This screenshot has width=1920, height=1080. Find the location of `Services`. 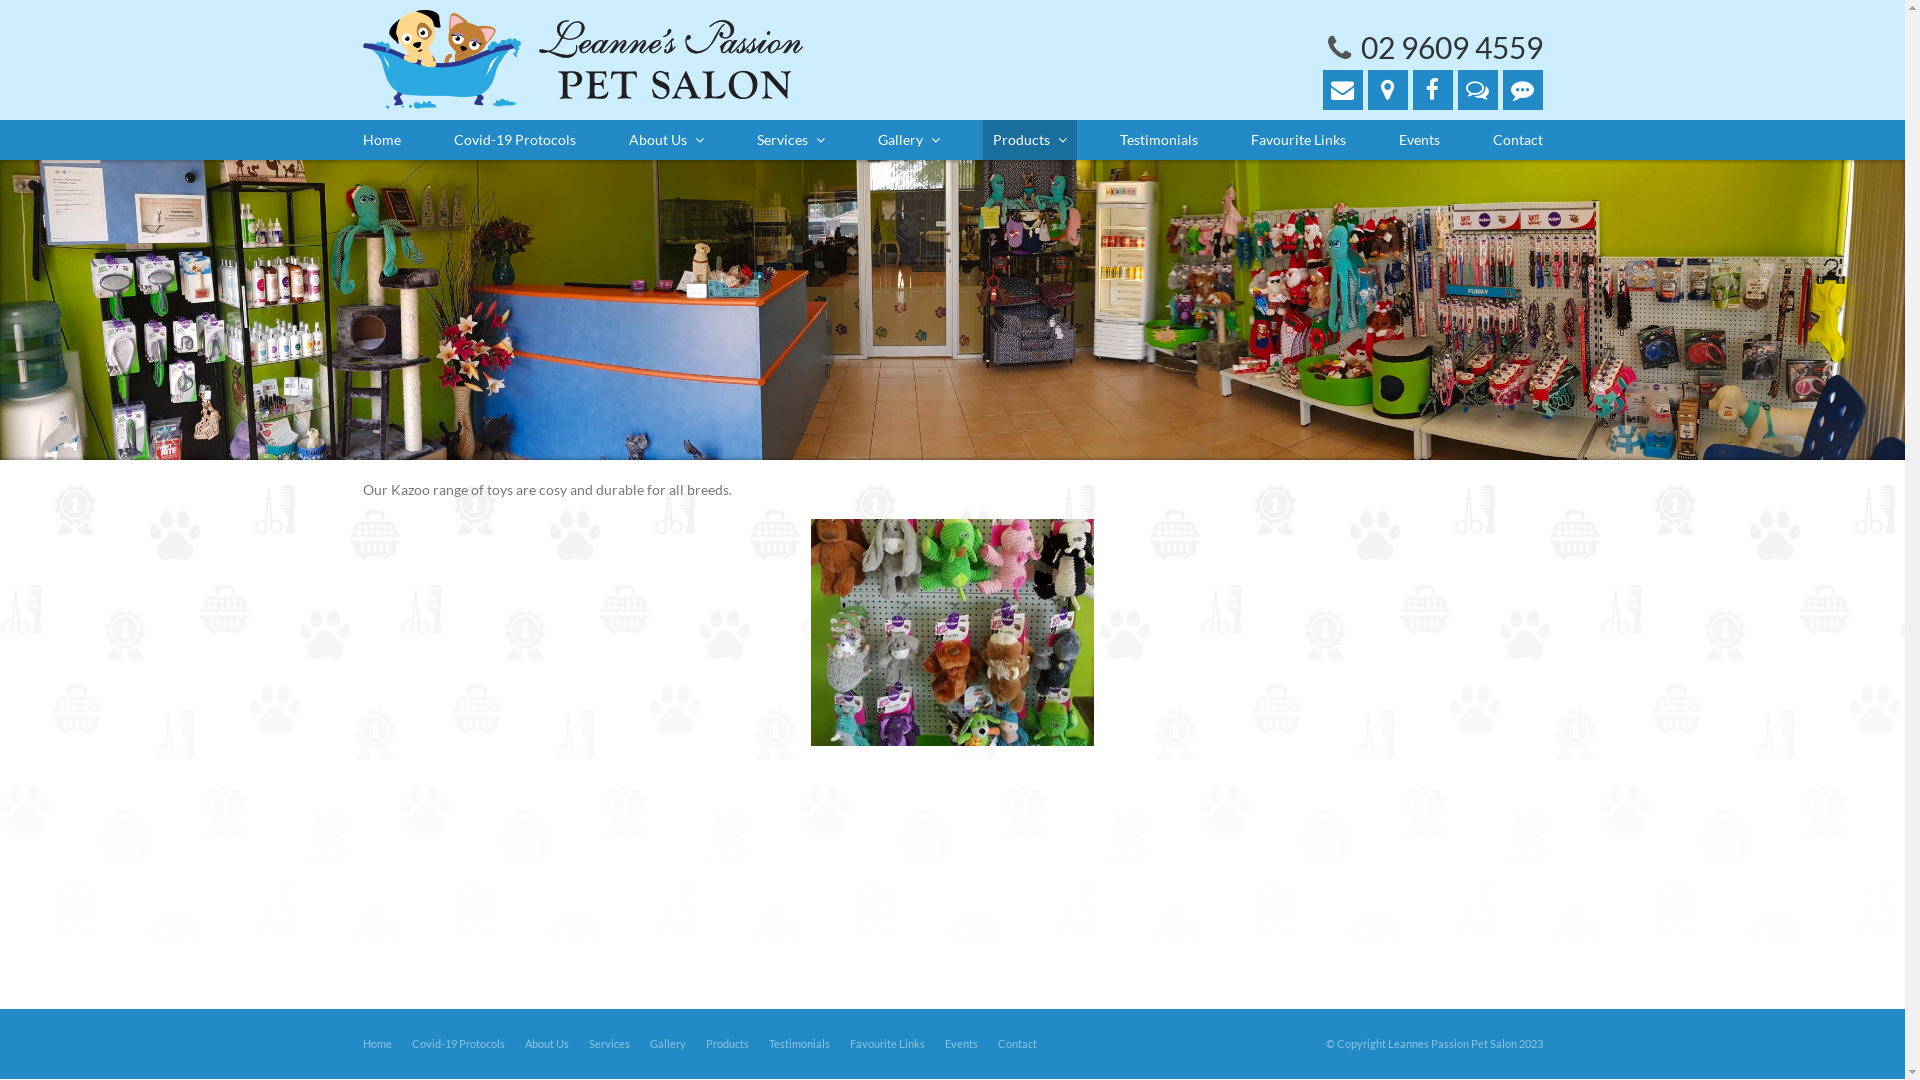

Services is located at coordinates (790, 140).